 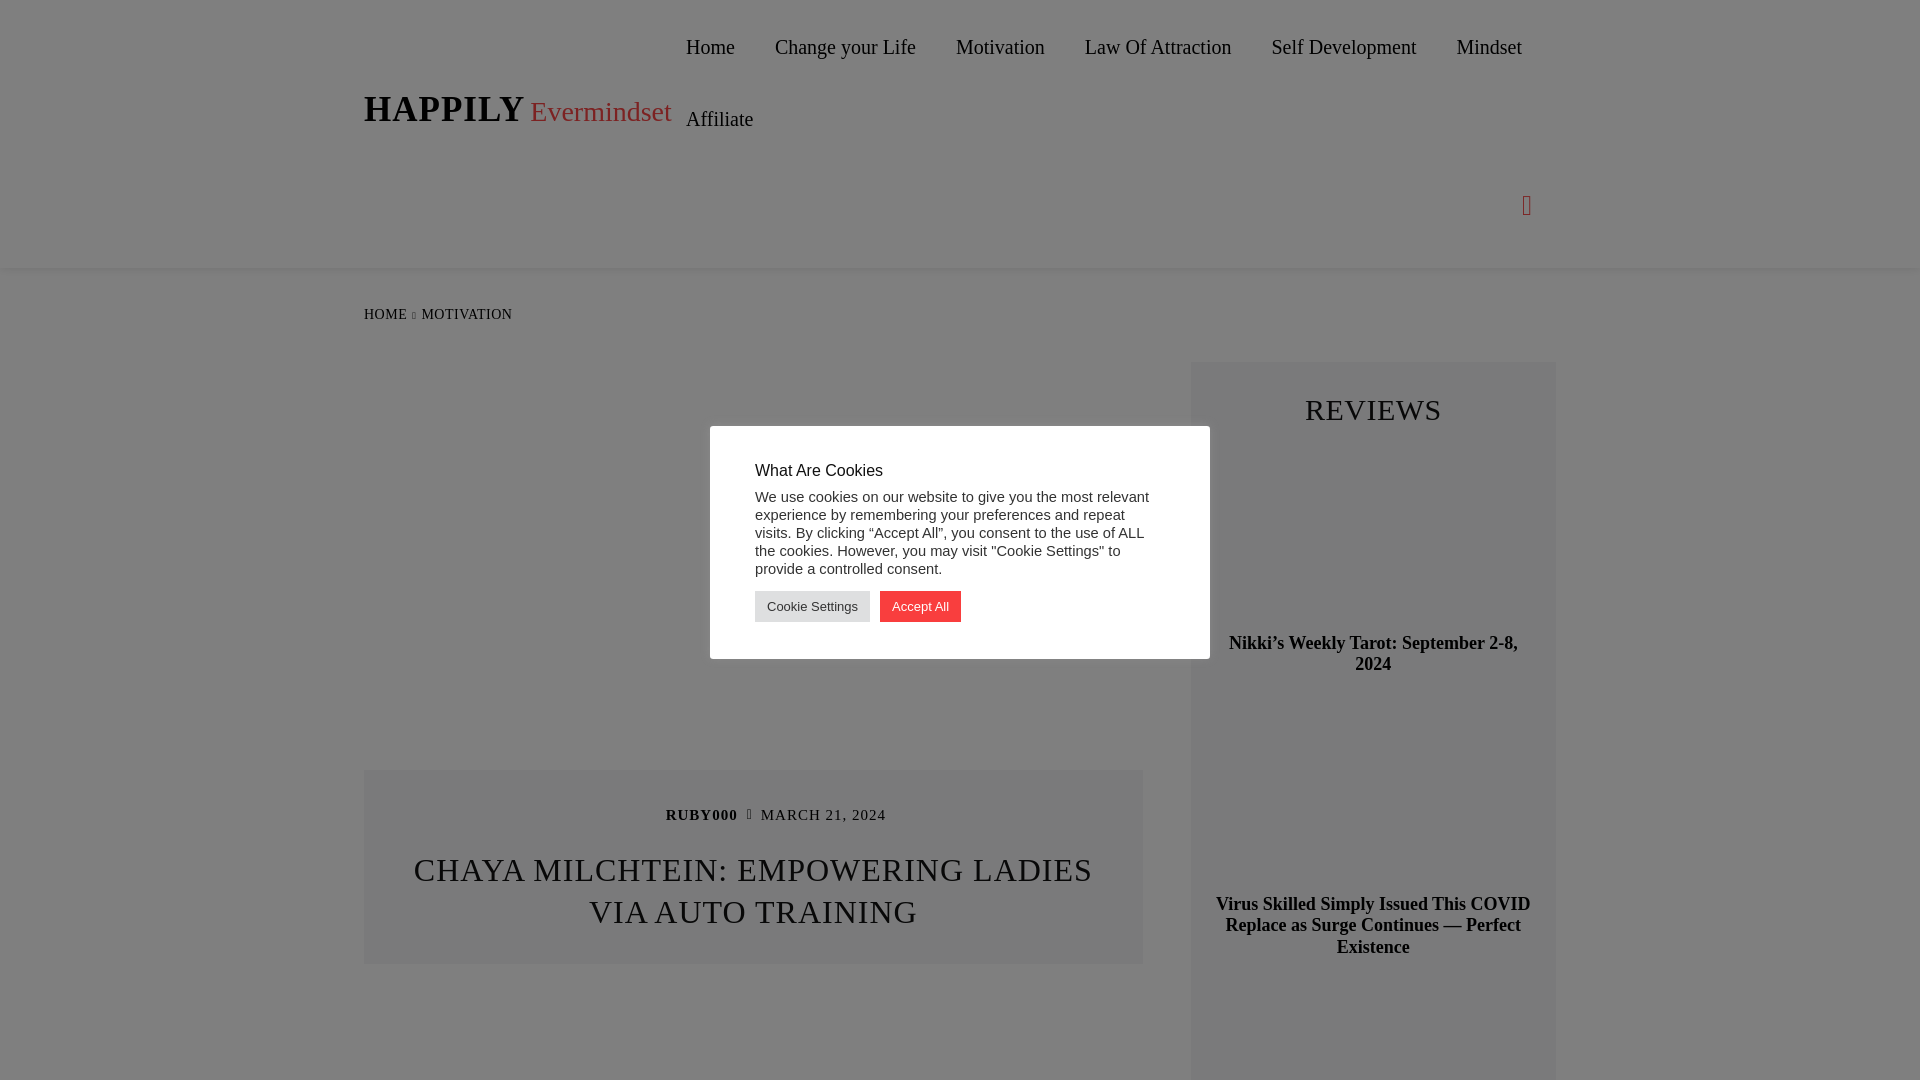 What do you see at coordinates (1158, 46) in the screenshot?
I see `Home` at bounding box center [1158, 46].